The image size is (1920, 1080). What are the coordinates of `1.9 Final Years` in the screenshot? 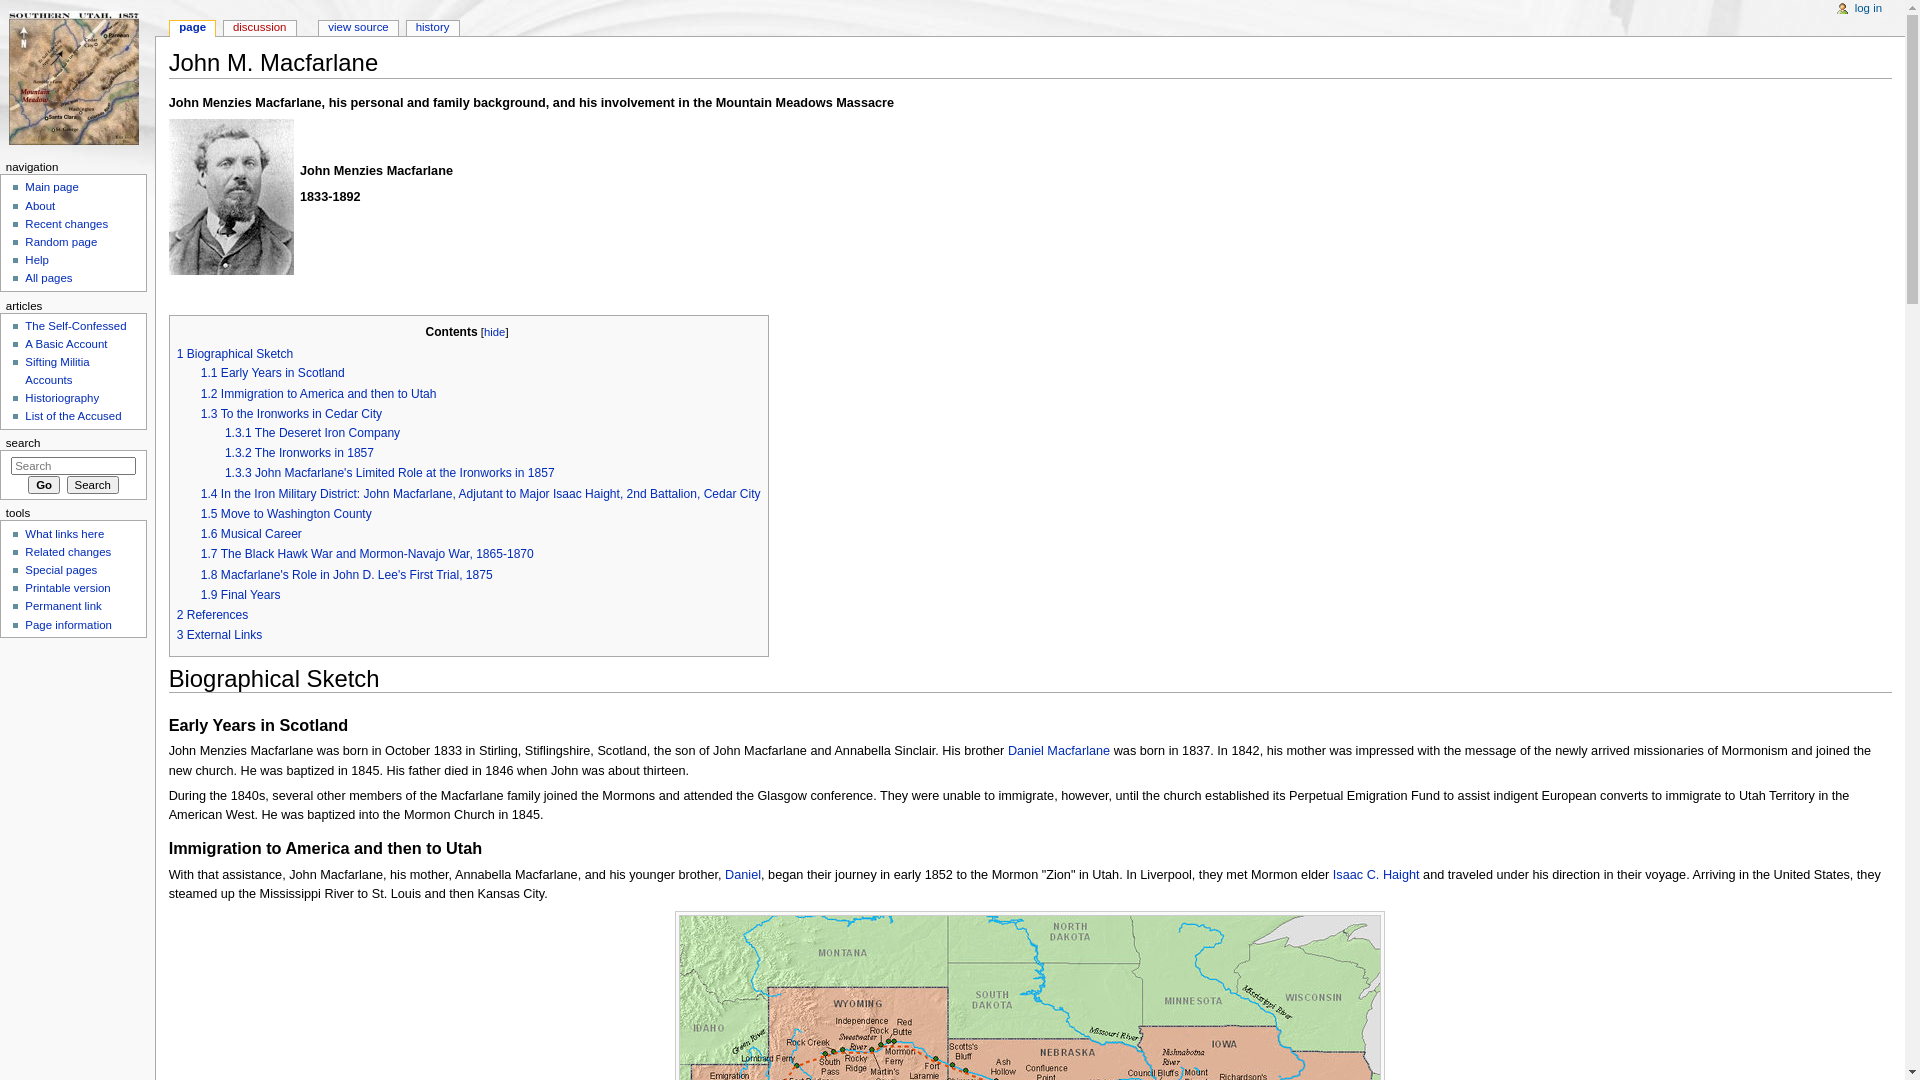 It's located at (241, 595).